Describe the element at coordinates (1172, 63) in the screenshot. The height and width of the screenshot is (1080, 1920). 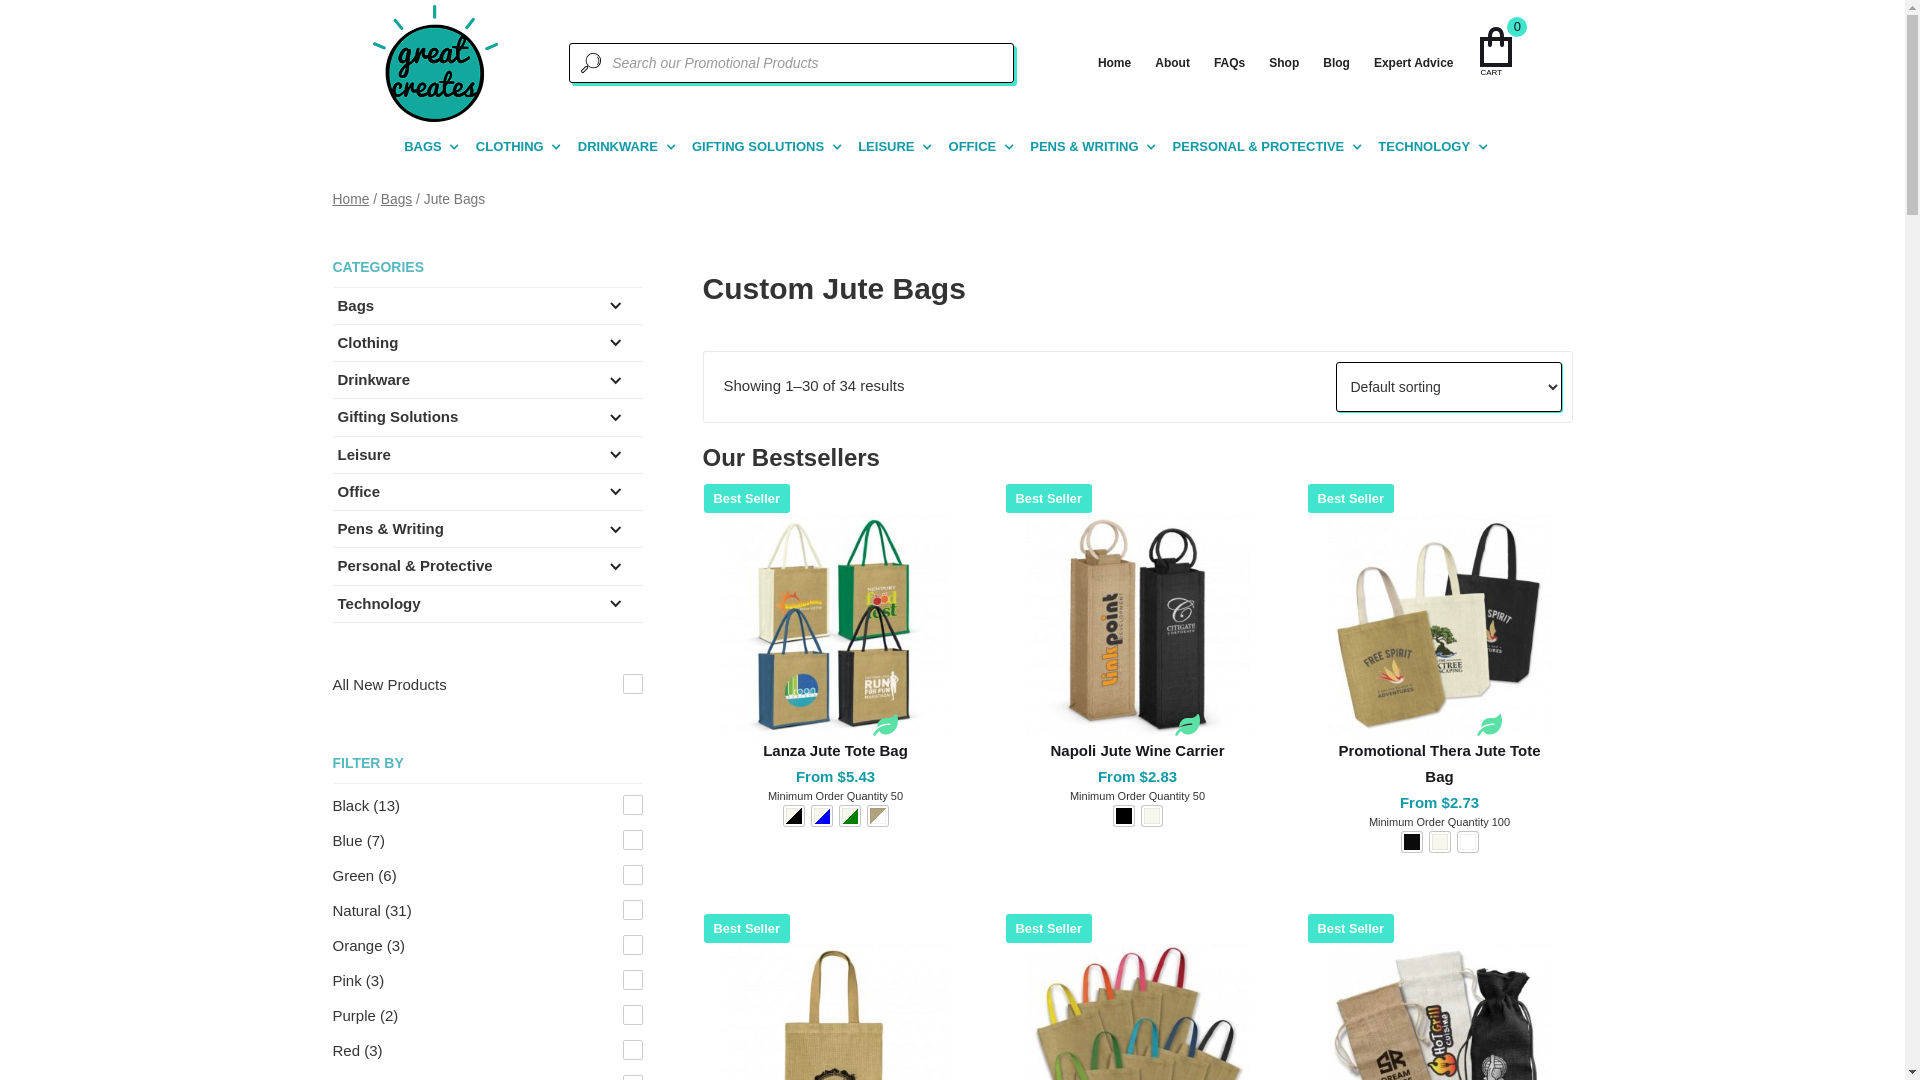
I see `About` at that location.